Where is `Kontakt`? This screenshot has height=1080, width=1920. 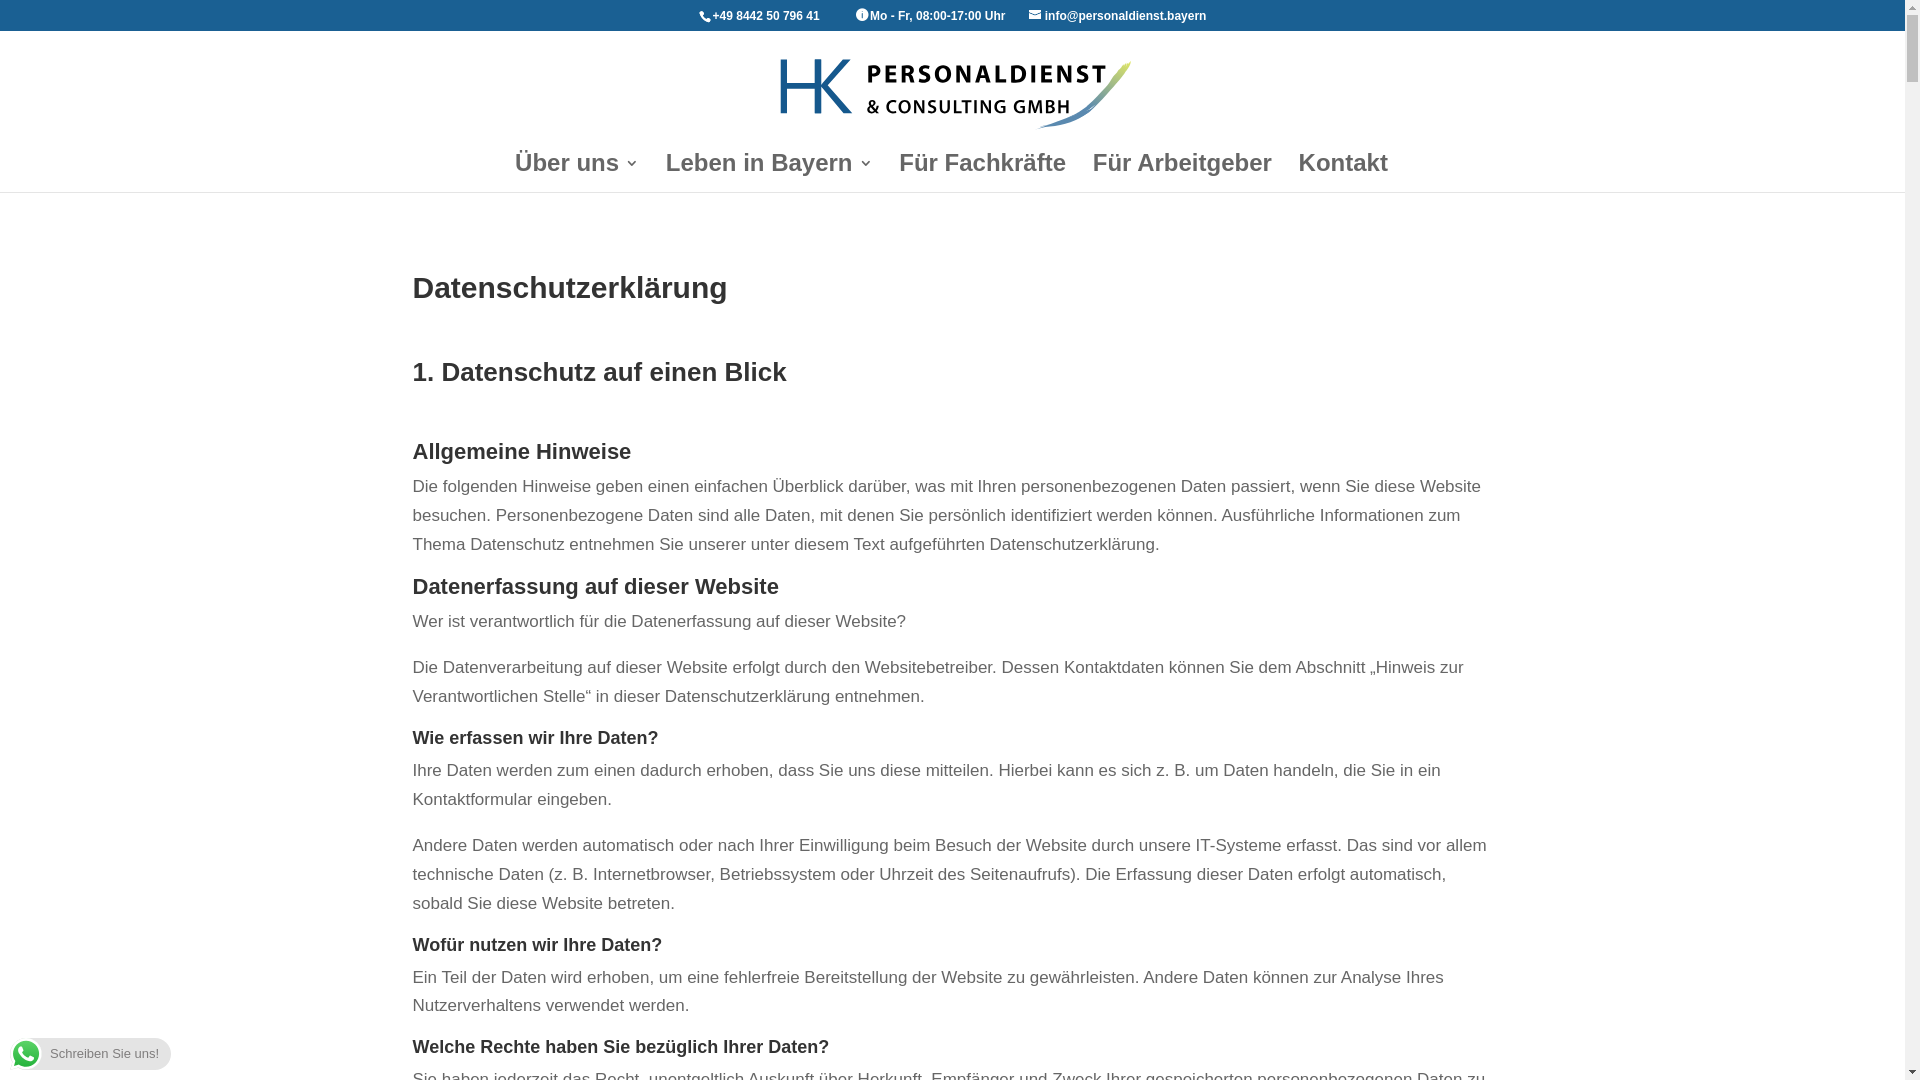
Kontakt is located at coordinates (1344, 174).